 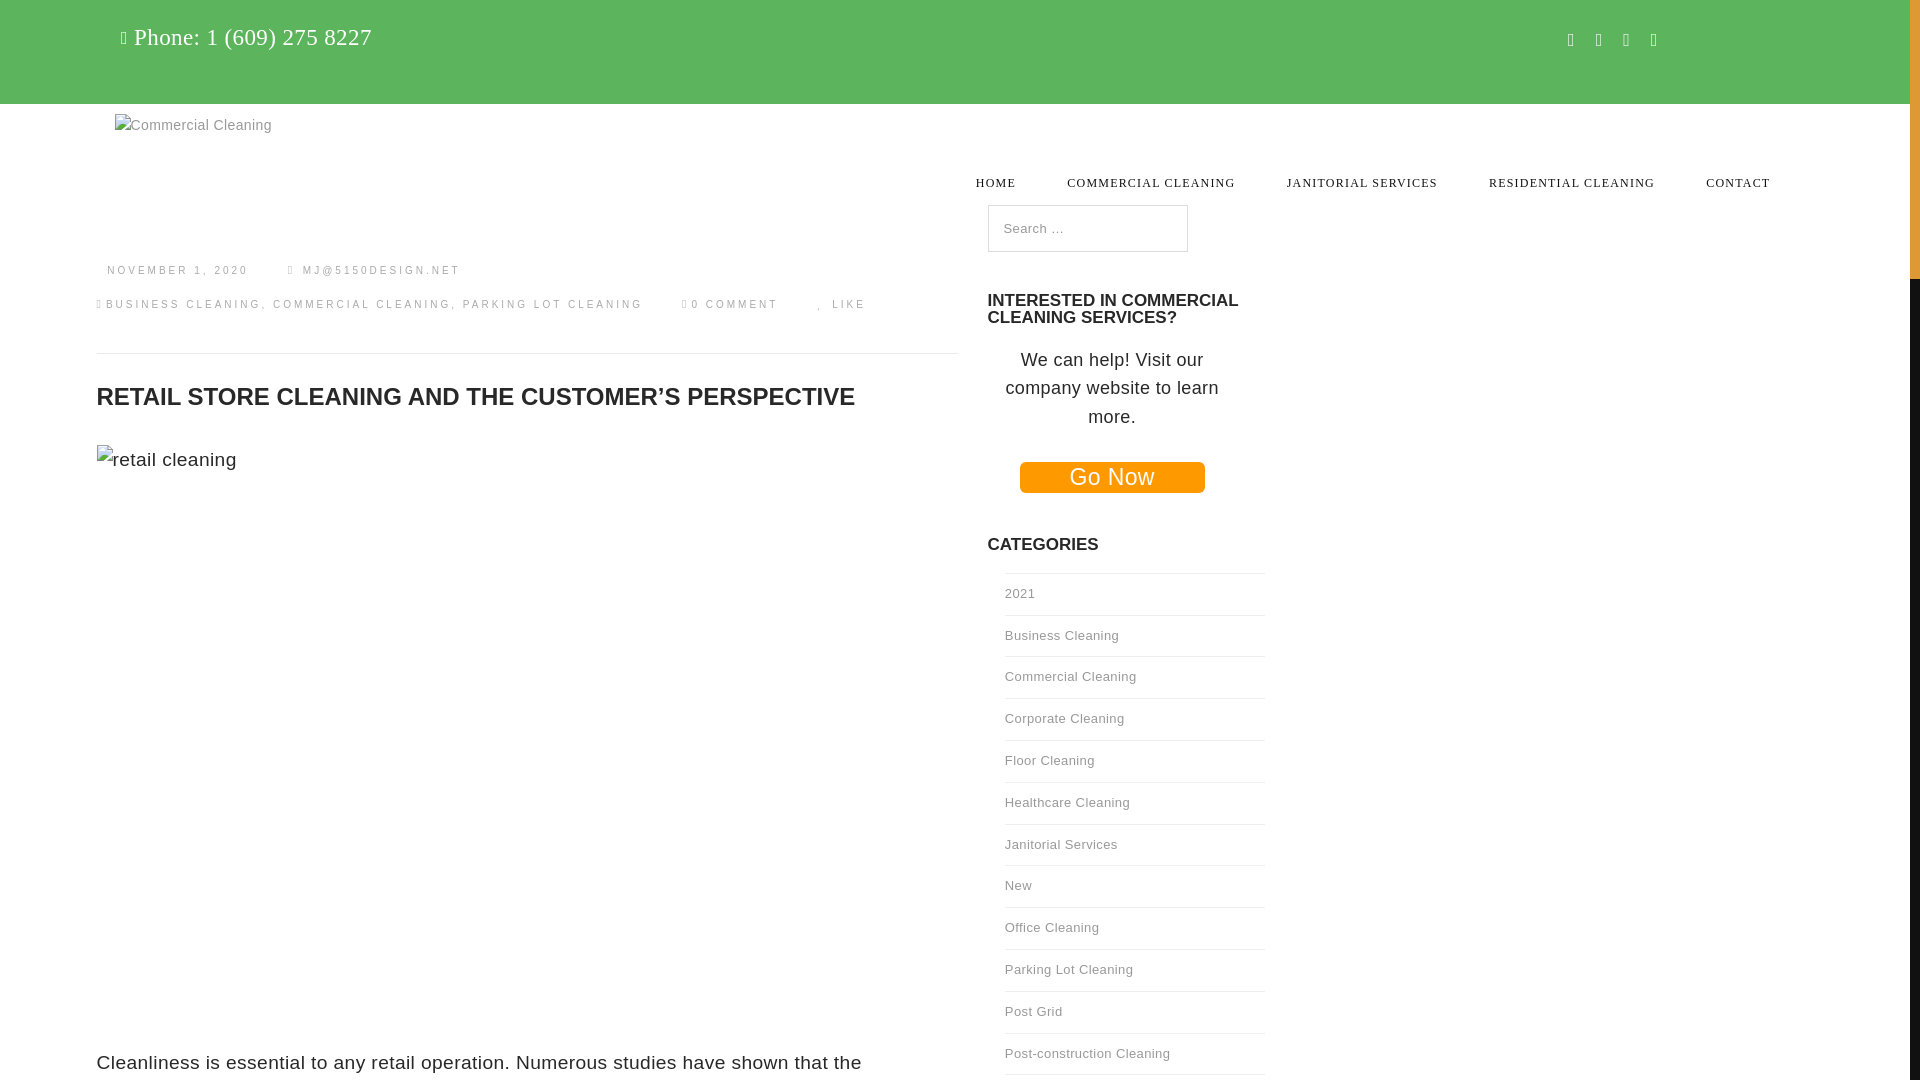 What do you see at coordinates (142, 163) in the screenshot?
I see `Residential Cleaning` at bounding box center [142, 163].